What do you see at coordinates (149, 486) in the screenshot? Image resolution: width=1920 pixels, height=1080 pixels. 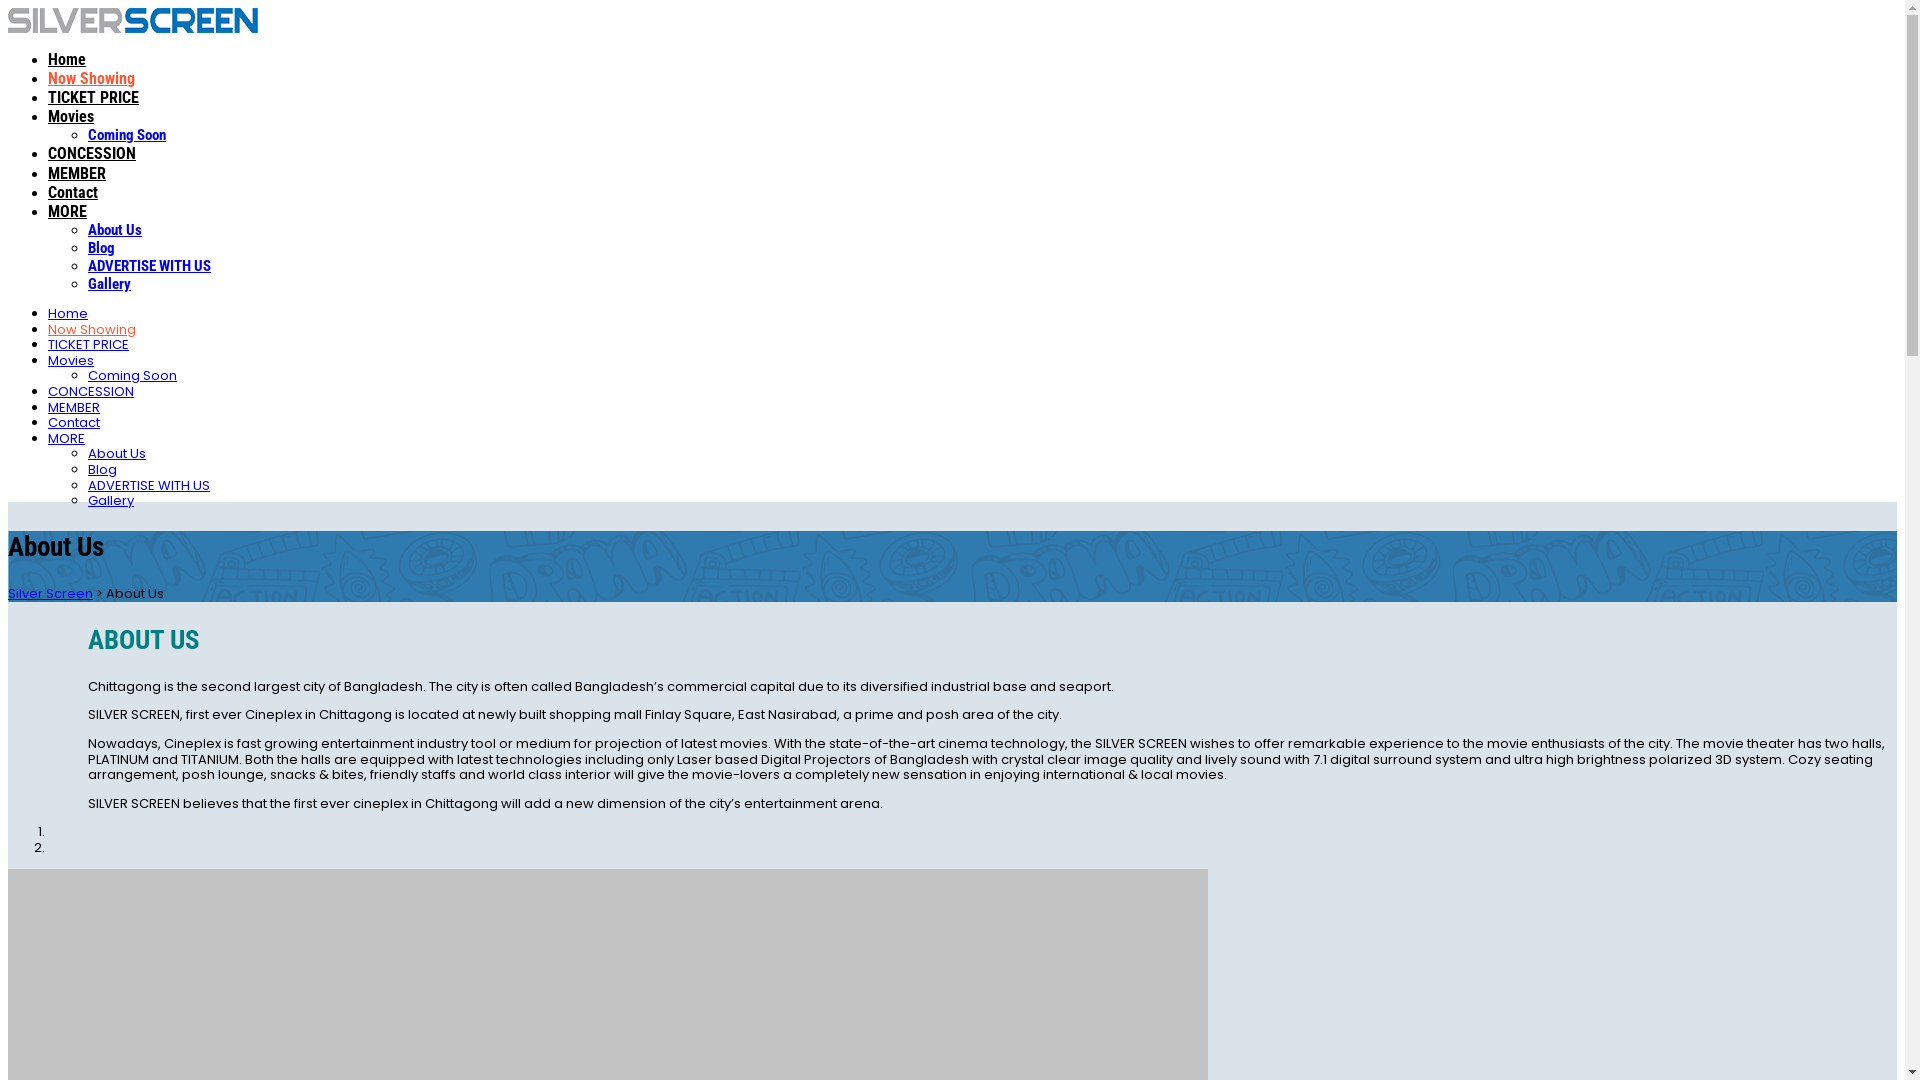 I see `ADVERTISE WITH US` at bounding box center [149, 486].